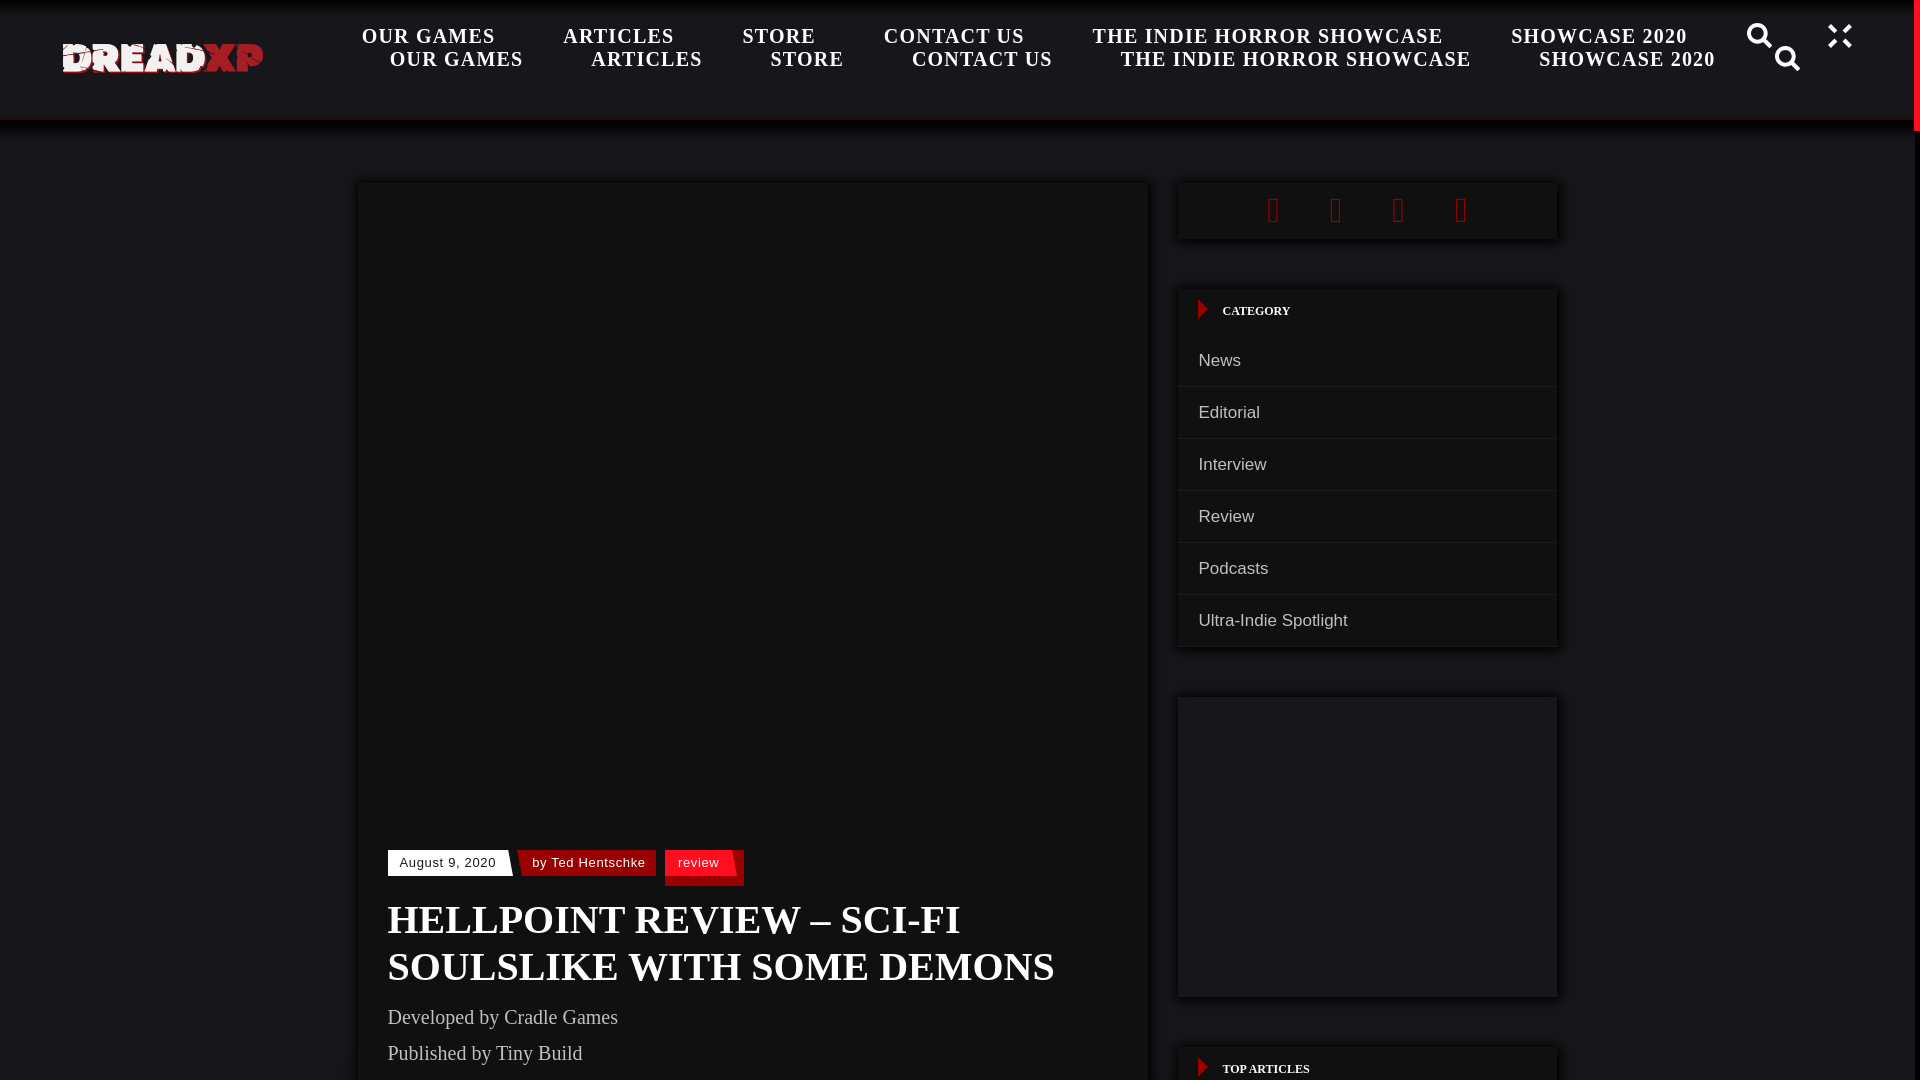 This screenshot has height=1080, width=1920. Describe the element at coordinates (646, 58) in the screenshot. I see `ARTICLES` at that location.